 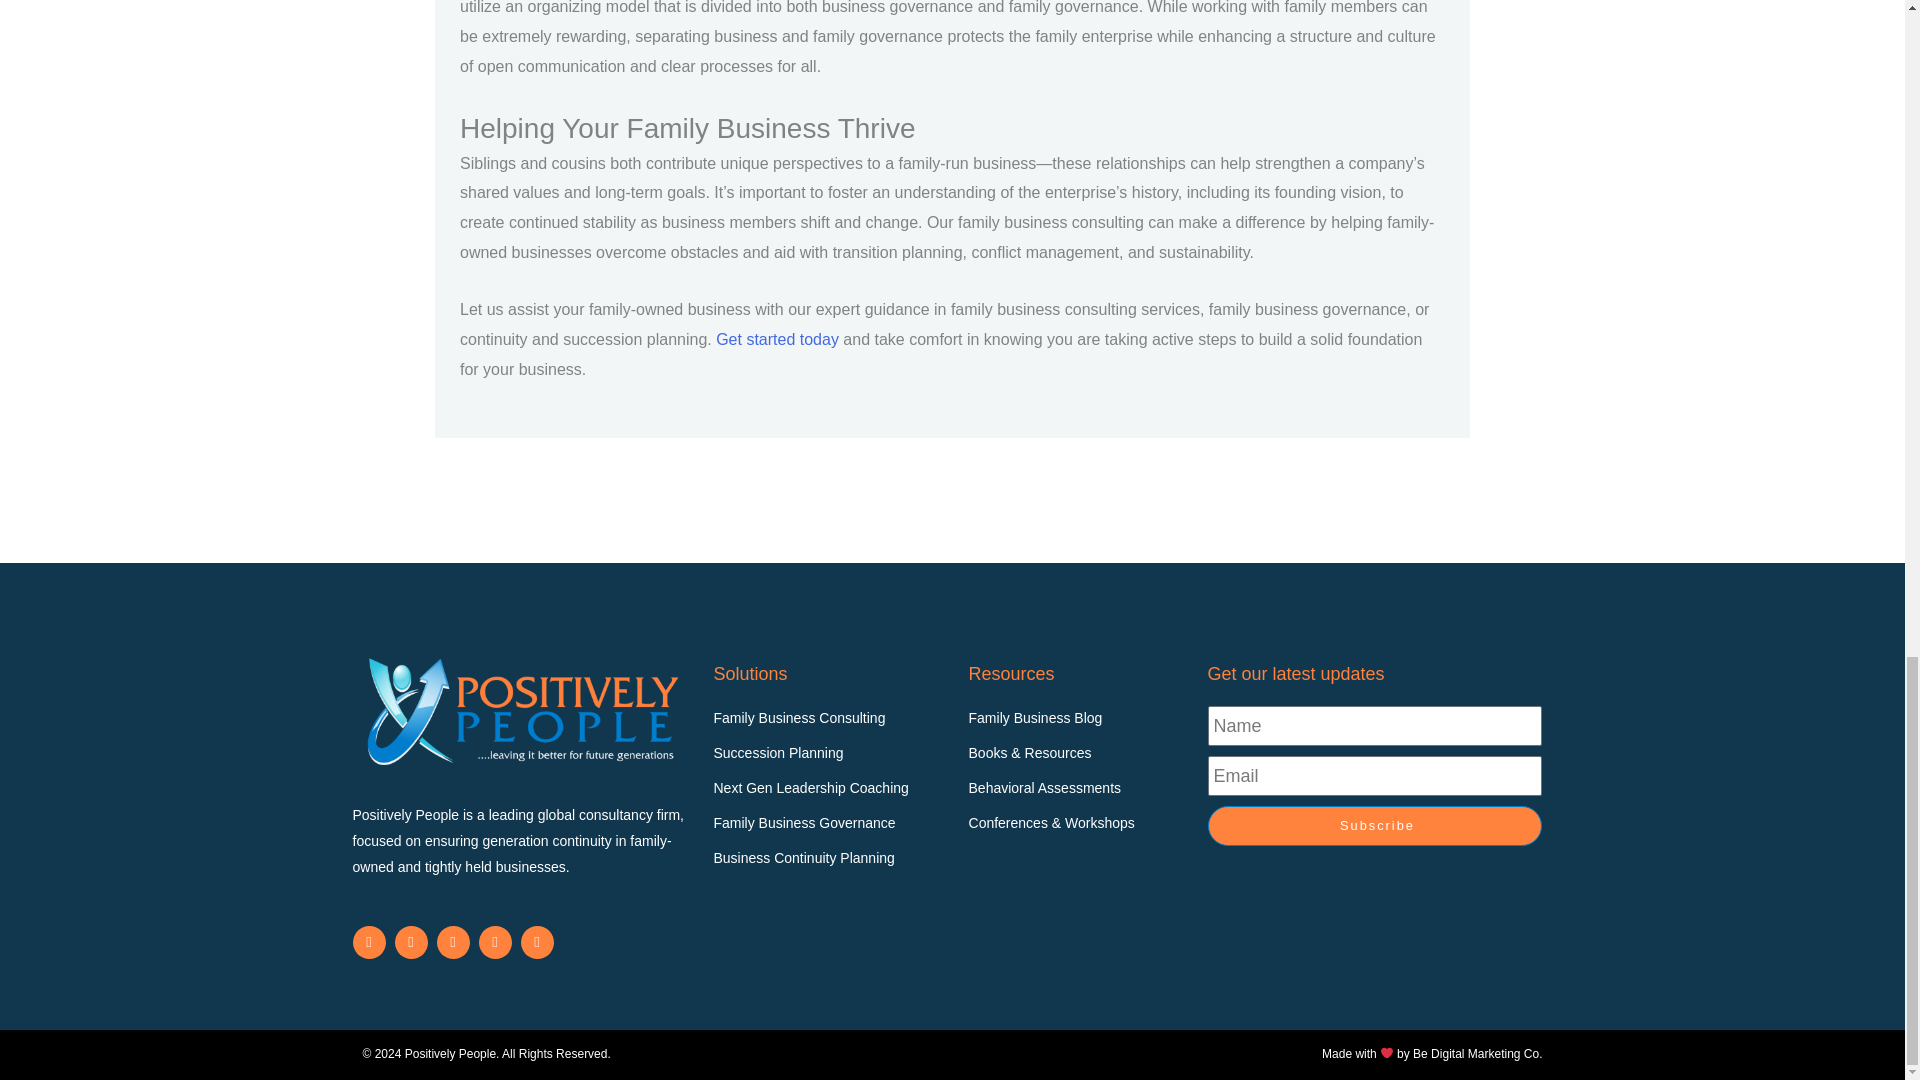 I want to click on Google, so click(x=536, y=942).